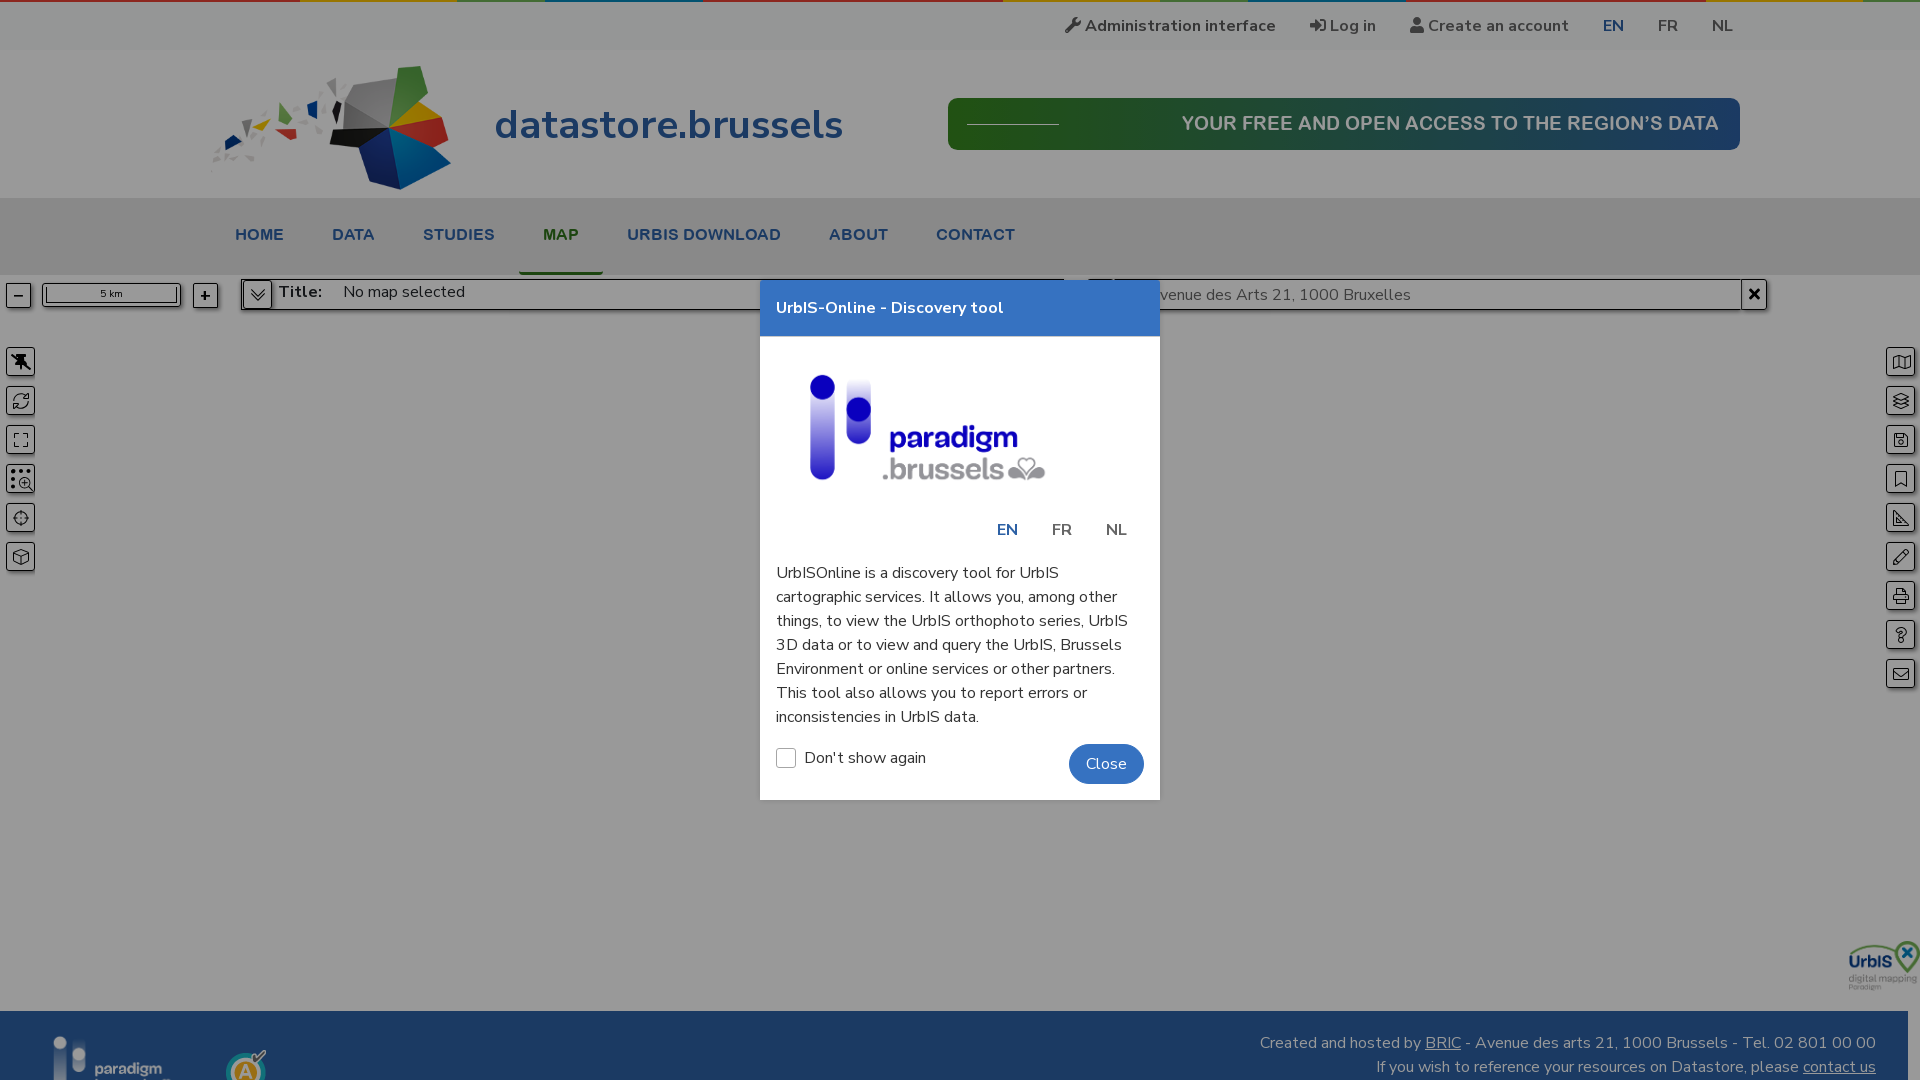 This screenshot has width=1920, height=1080. Describe the element at coordinates (527, 125) in the screenshot. I see `datastore.brussels` at that location.